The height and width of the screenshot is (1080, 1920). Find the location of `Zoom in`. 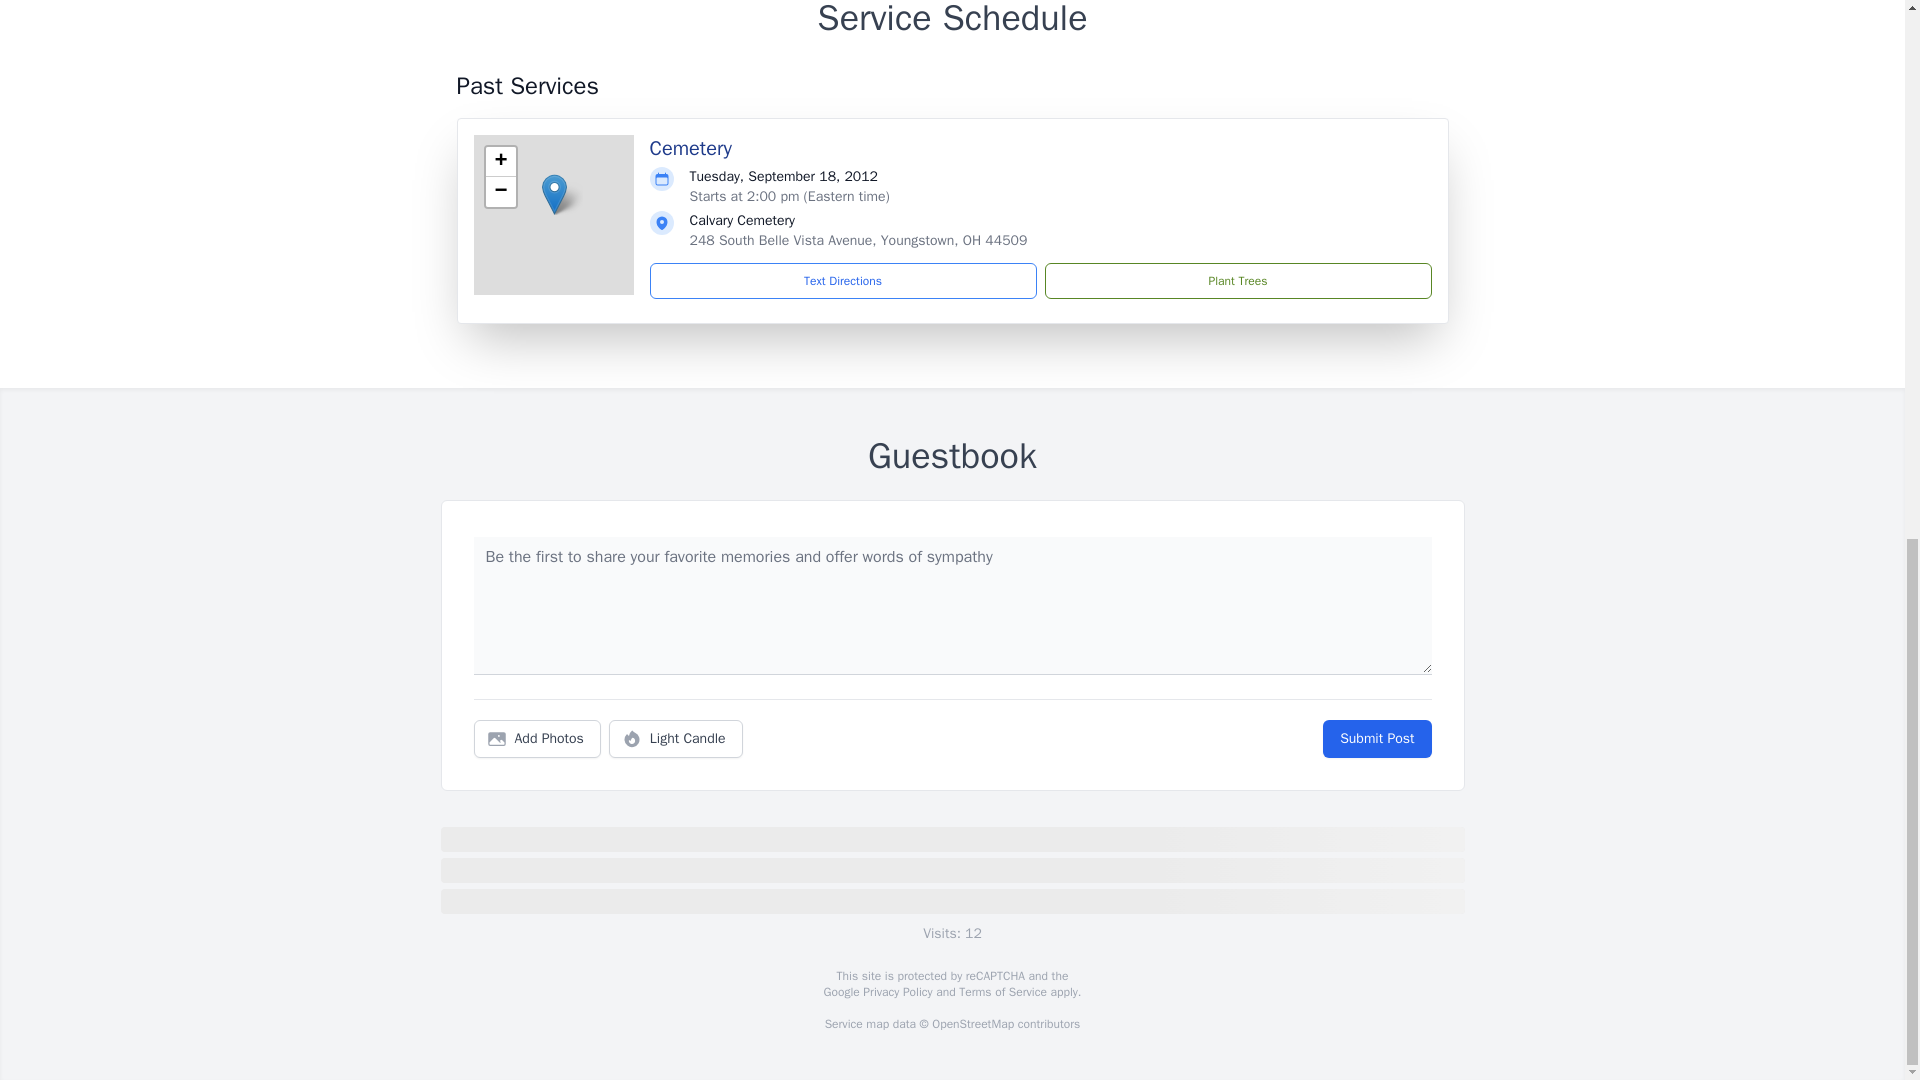

Zoom in is located at coordinates (500, 162).